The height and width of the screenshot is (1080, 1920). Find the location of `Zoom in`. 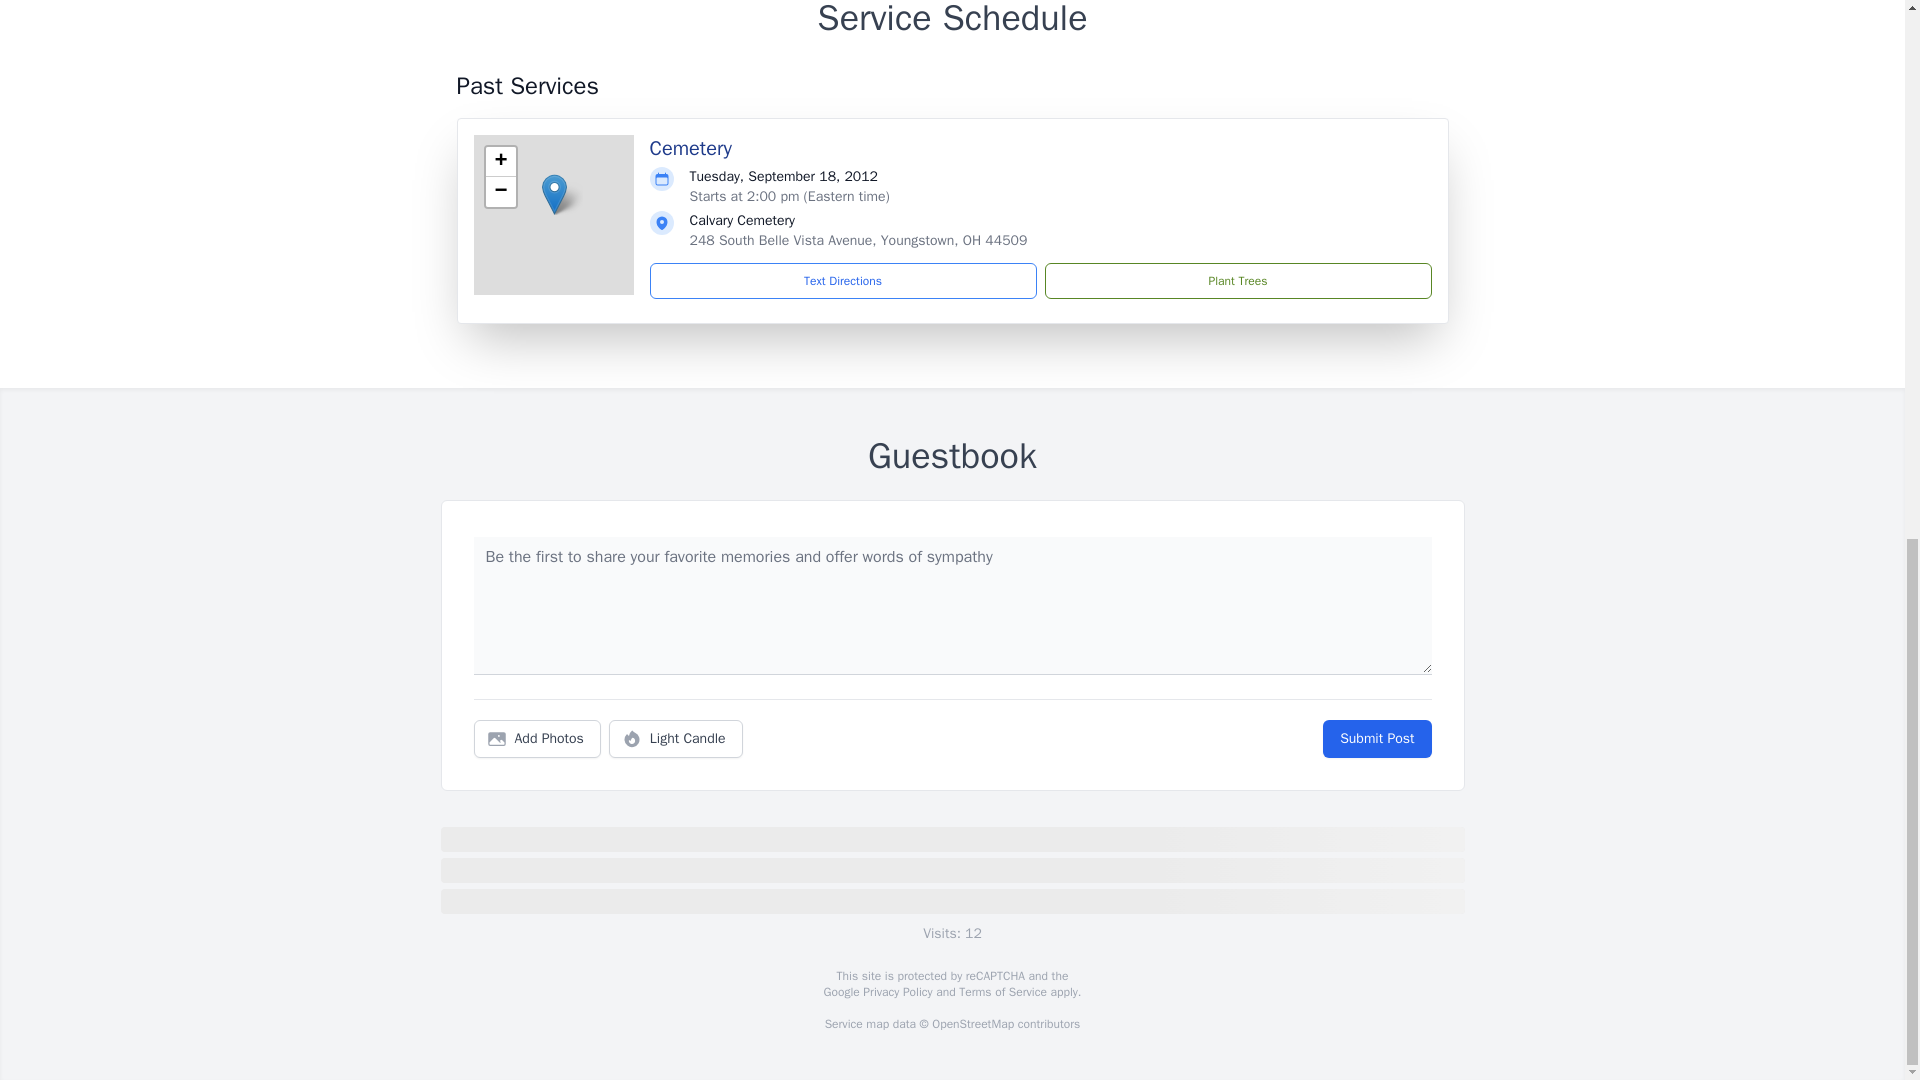

Zoom in is located at coordinates (500, 162).